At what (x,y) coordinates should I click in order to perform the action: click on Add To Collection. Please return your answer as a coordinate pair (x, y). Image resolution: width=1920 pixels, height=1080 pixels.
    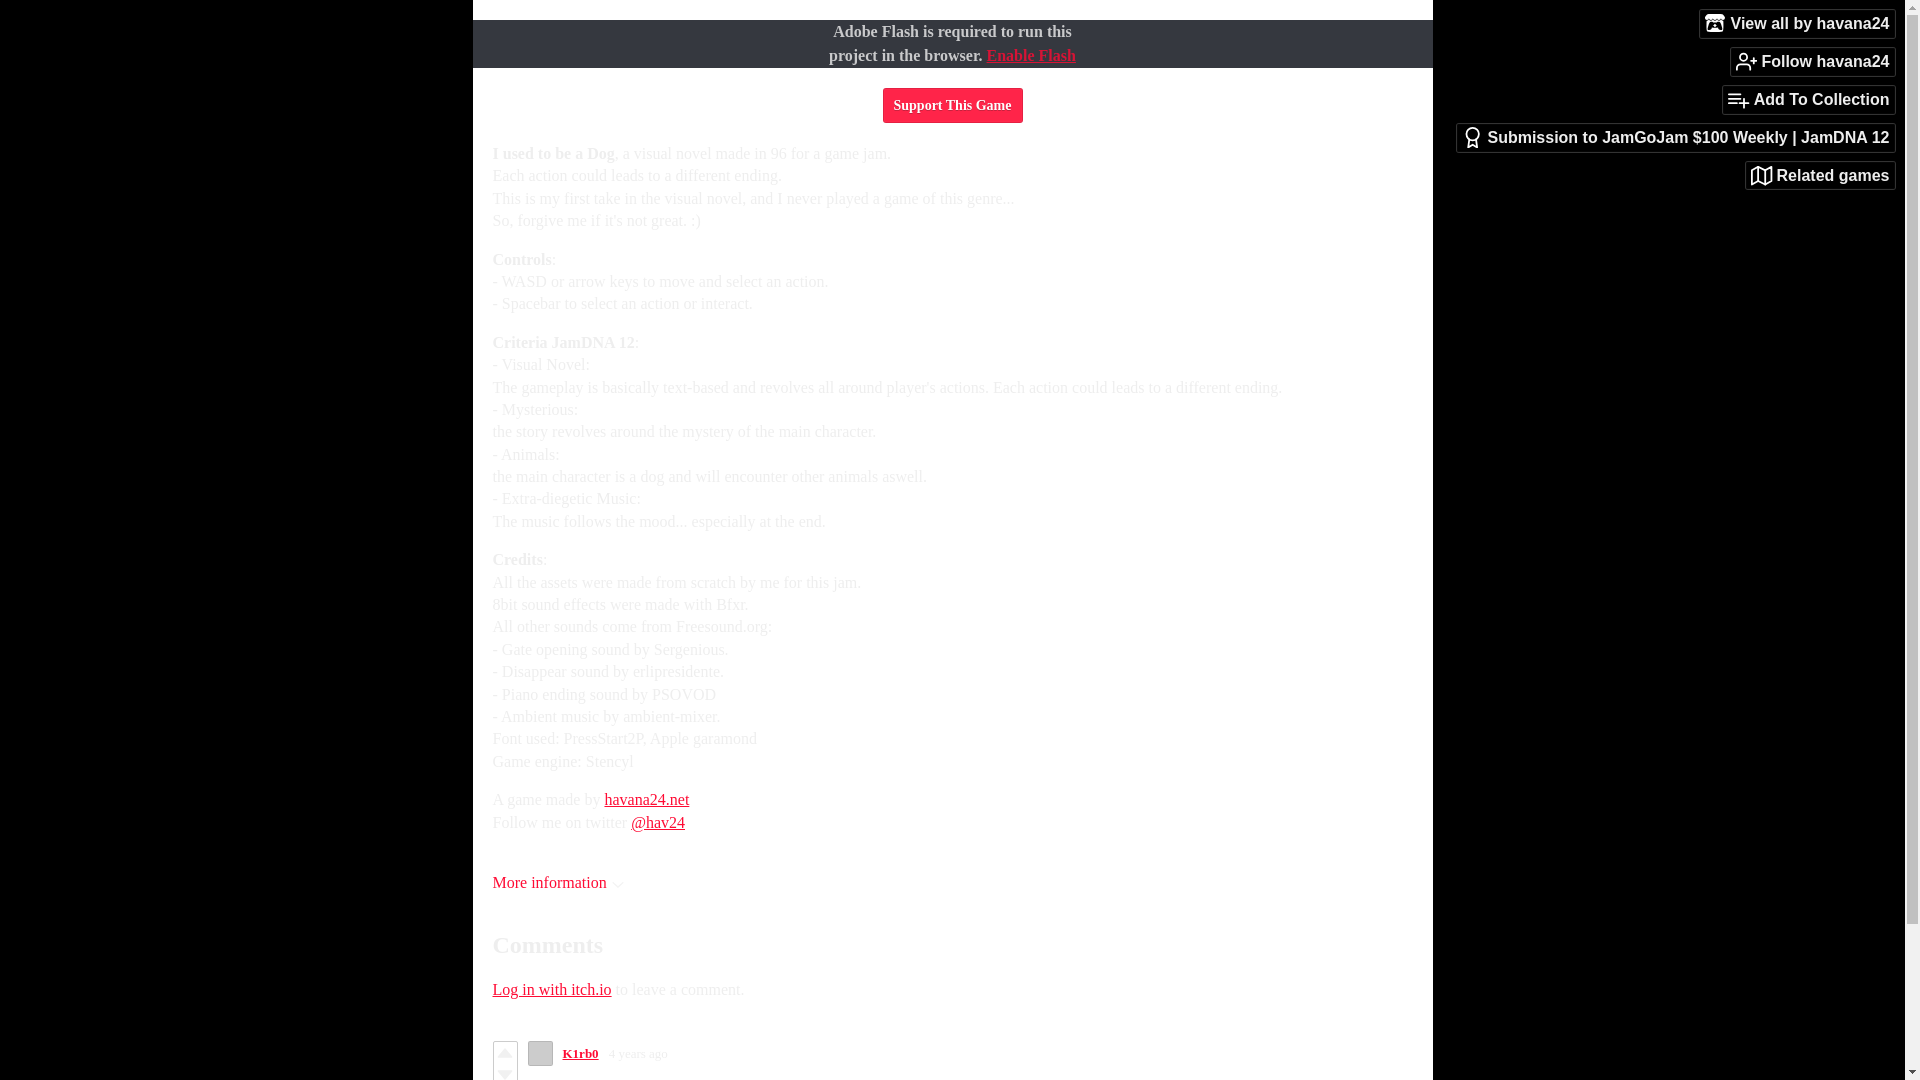
    Looking at the image, I should click on (1808, 100).